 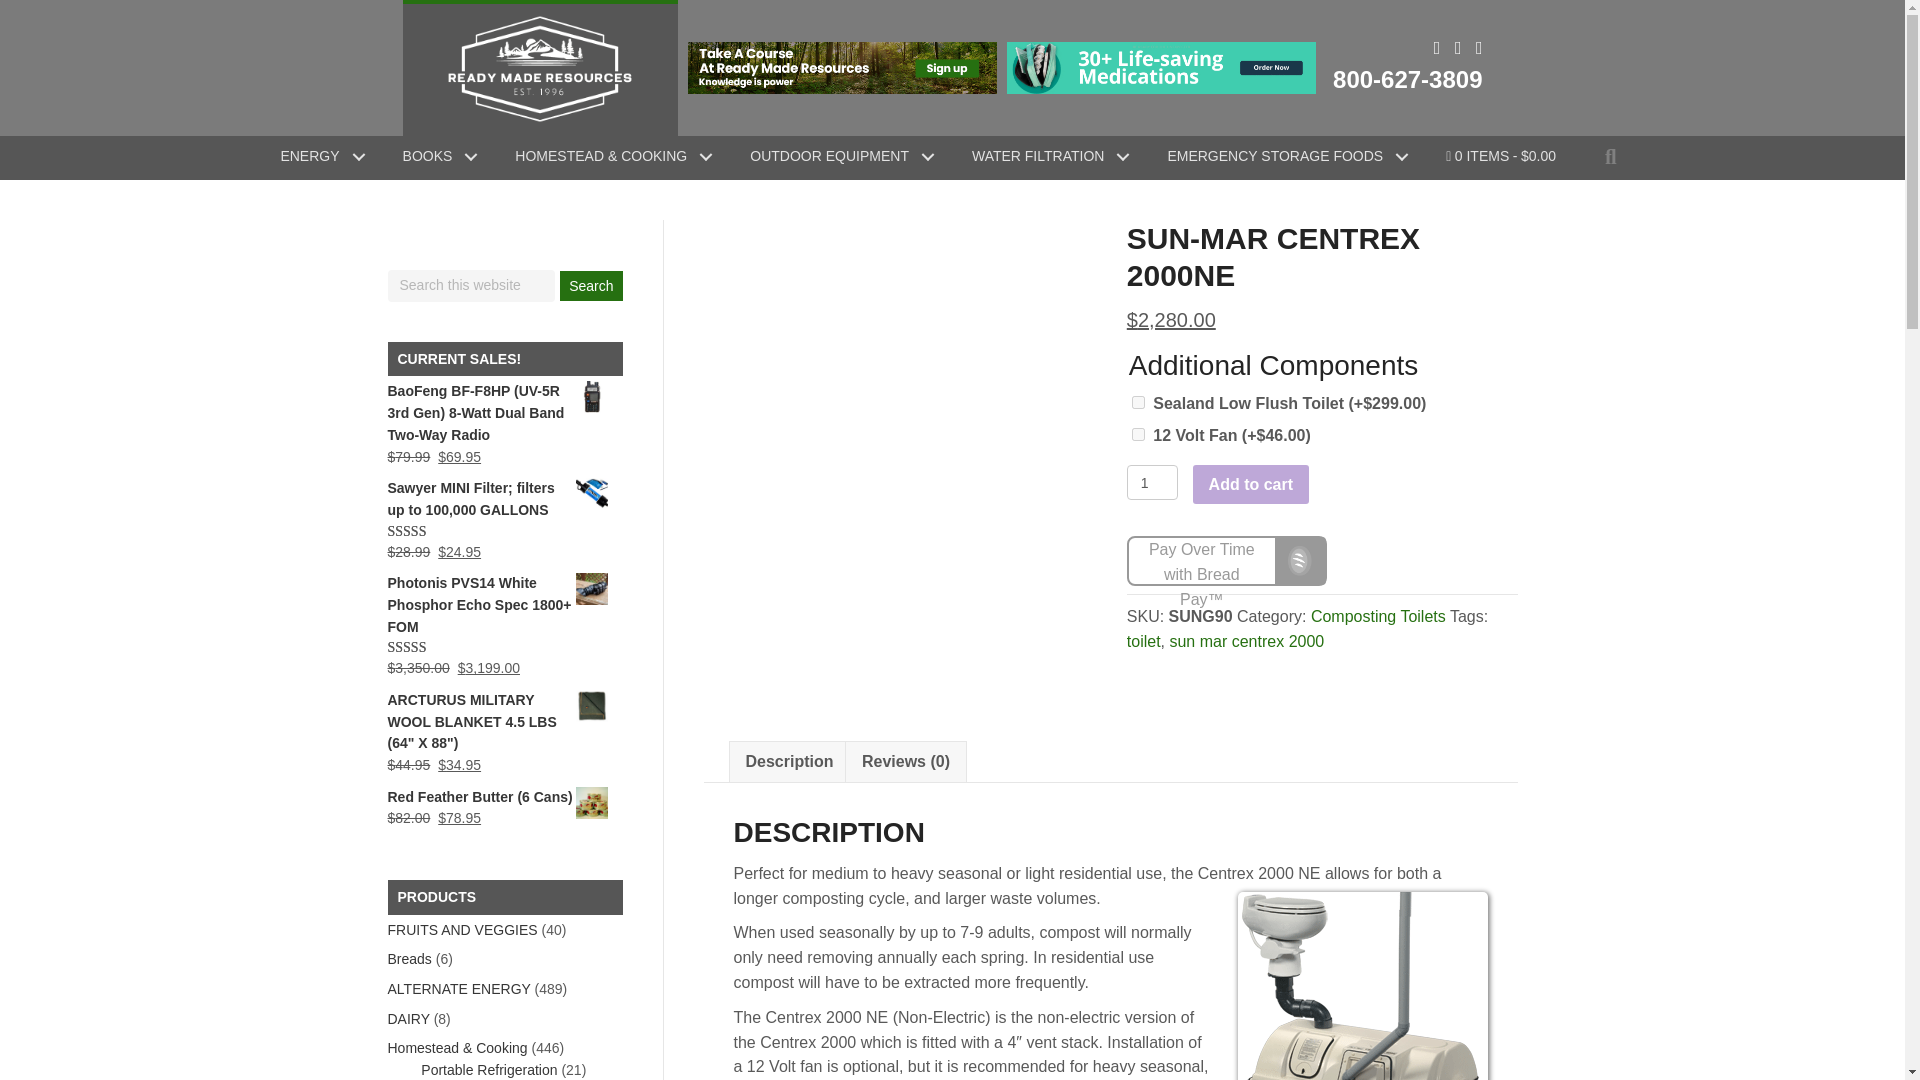 What do you see at coordinates (1138, 434) in the screenshot?
I see `12-volt-fan` at bounding box center [1138, 434].